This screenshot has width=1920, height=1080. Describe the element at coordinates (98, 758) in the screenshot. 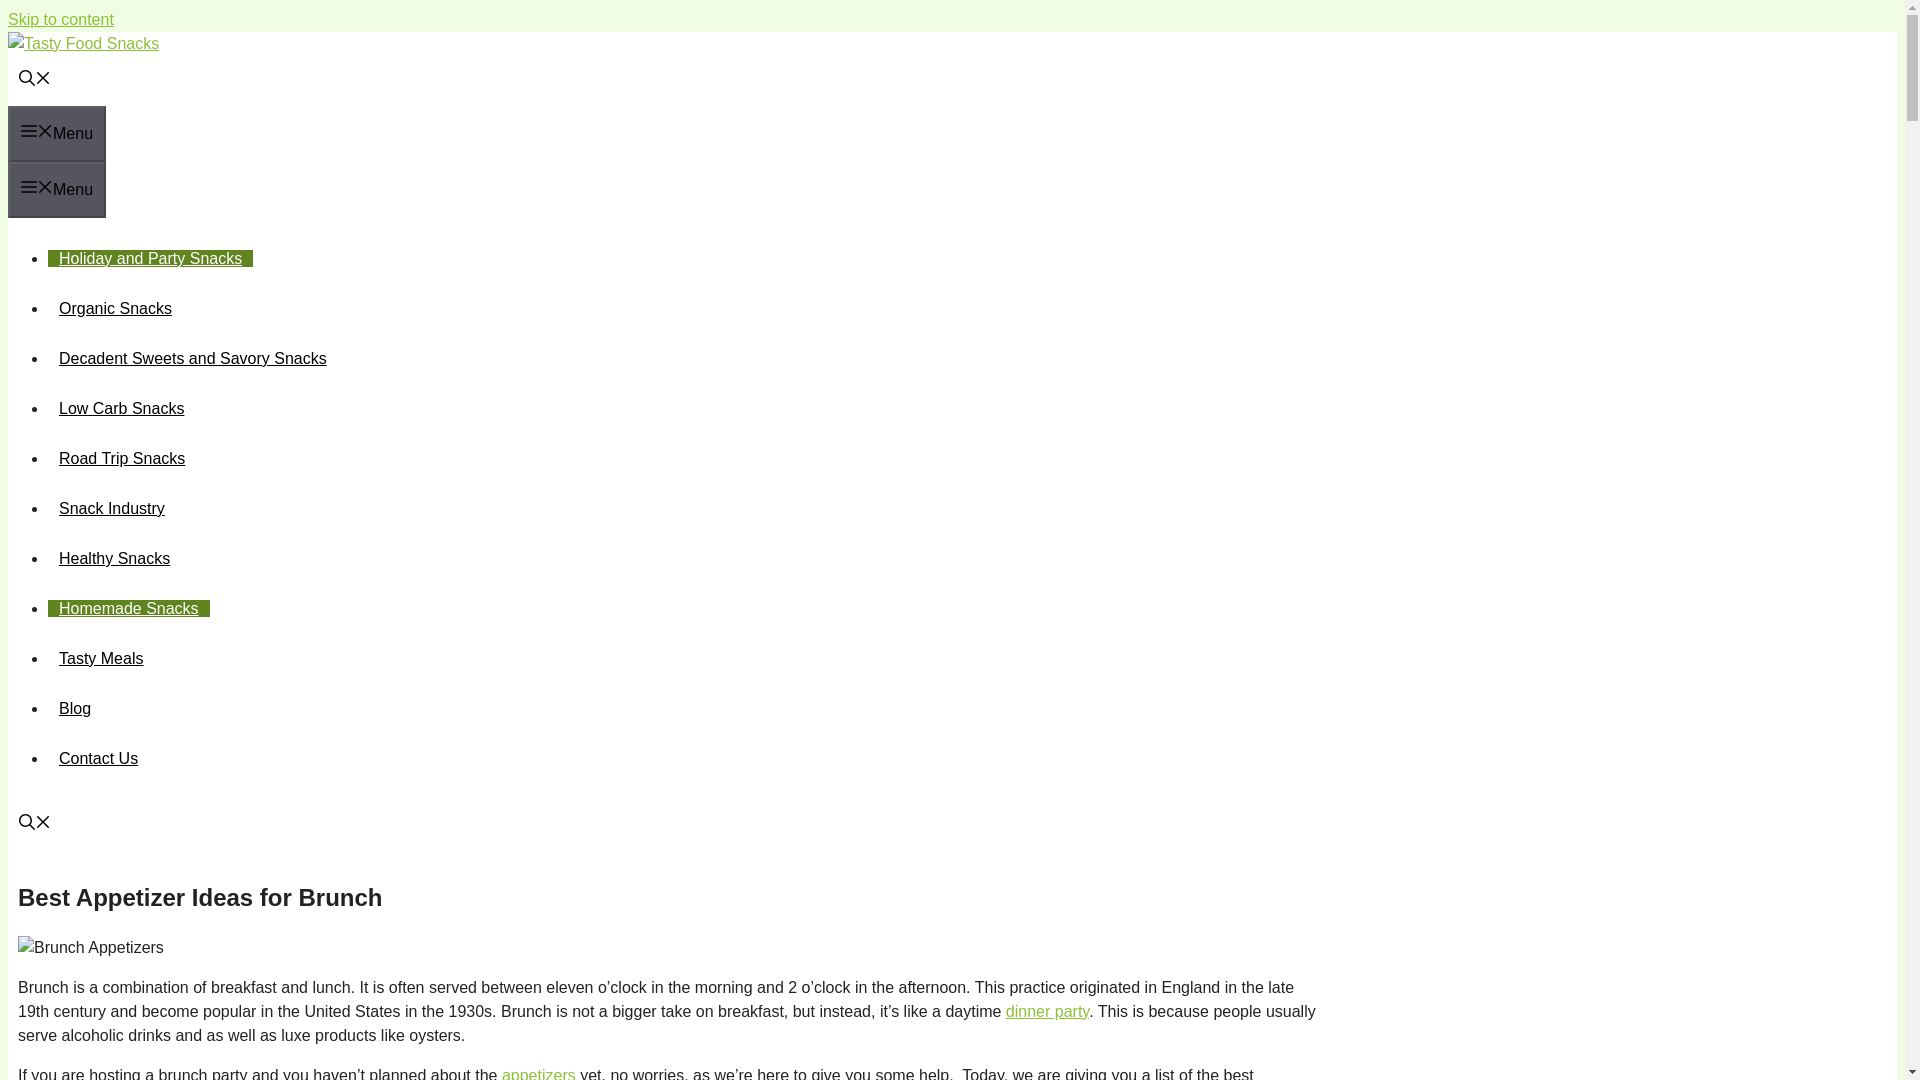

I see `Contact Us` at that location.